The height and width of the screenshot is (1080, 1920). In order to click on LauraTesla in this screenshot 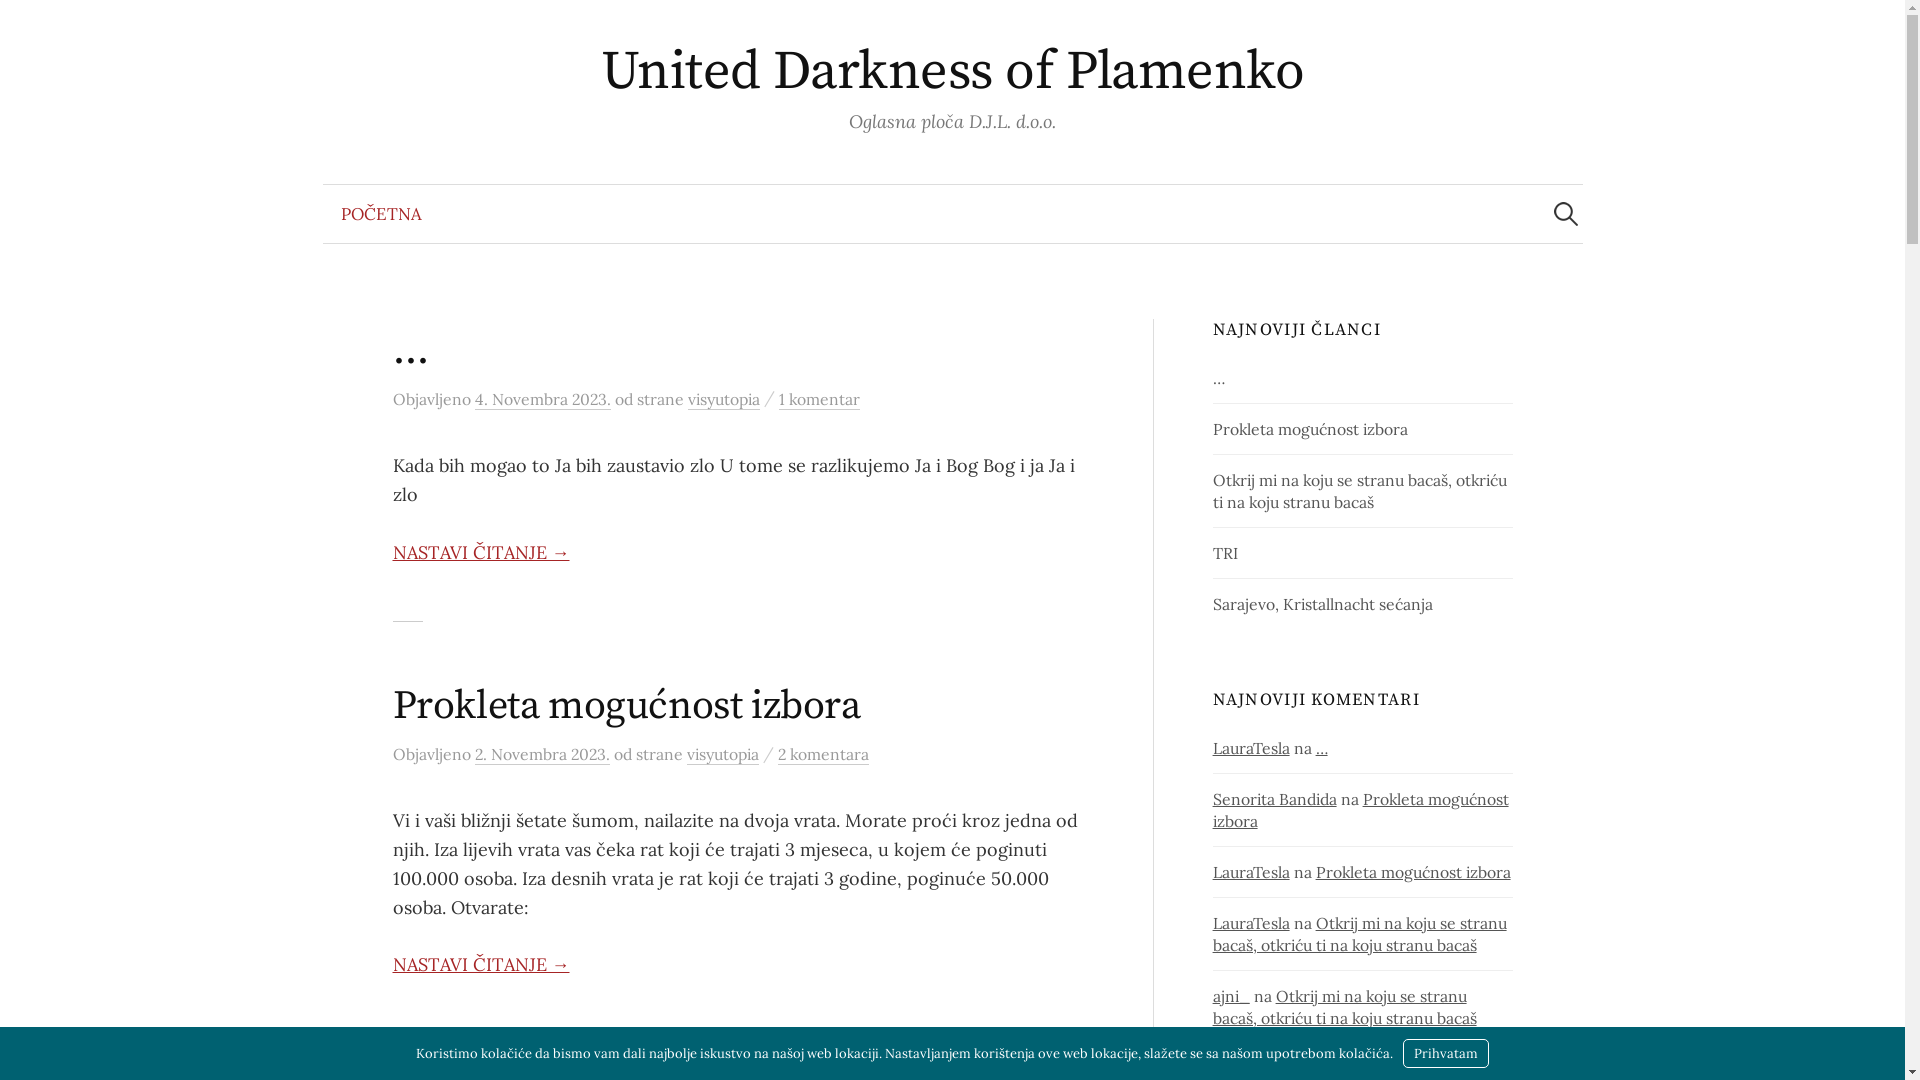, I will do `click(1252, 872)`.